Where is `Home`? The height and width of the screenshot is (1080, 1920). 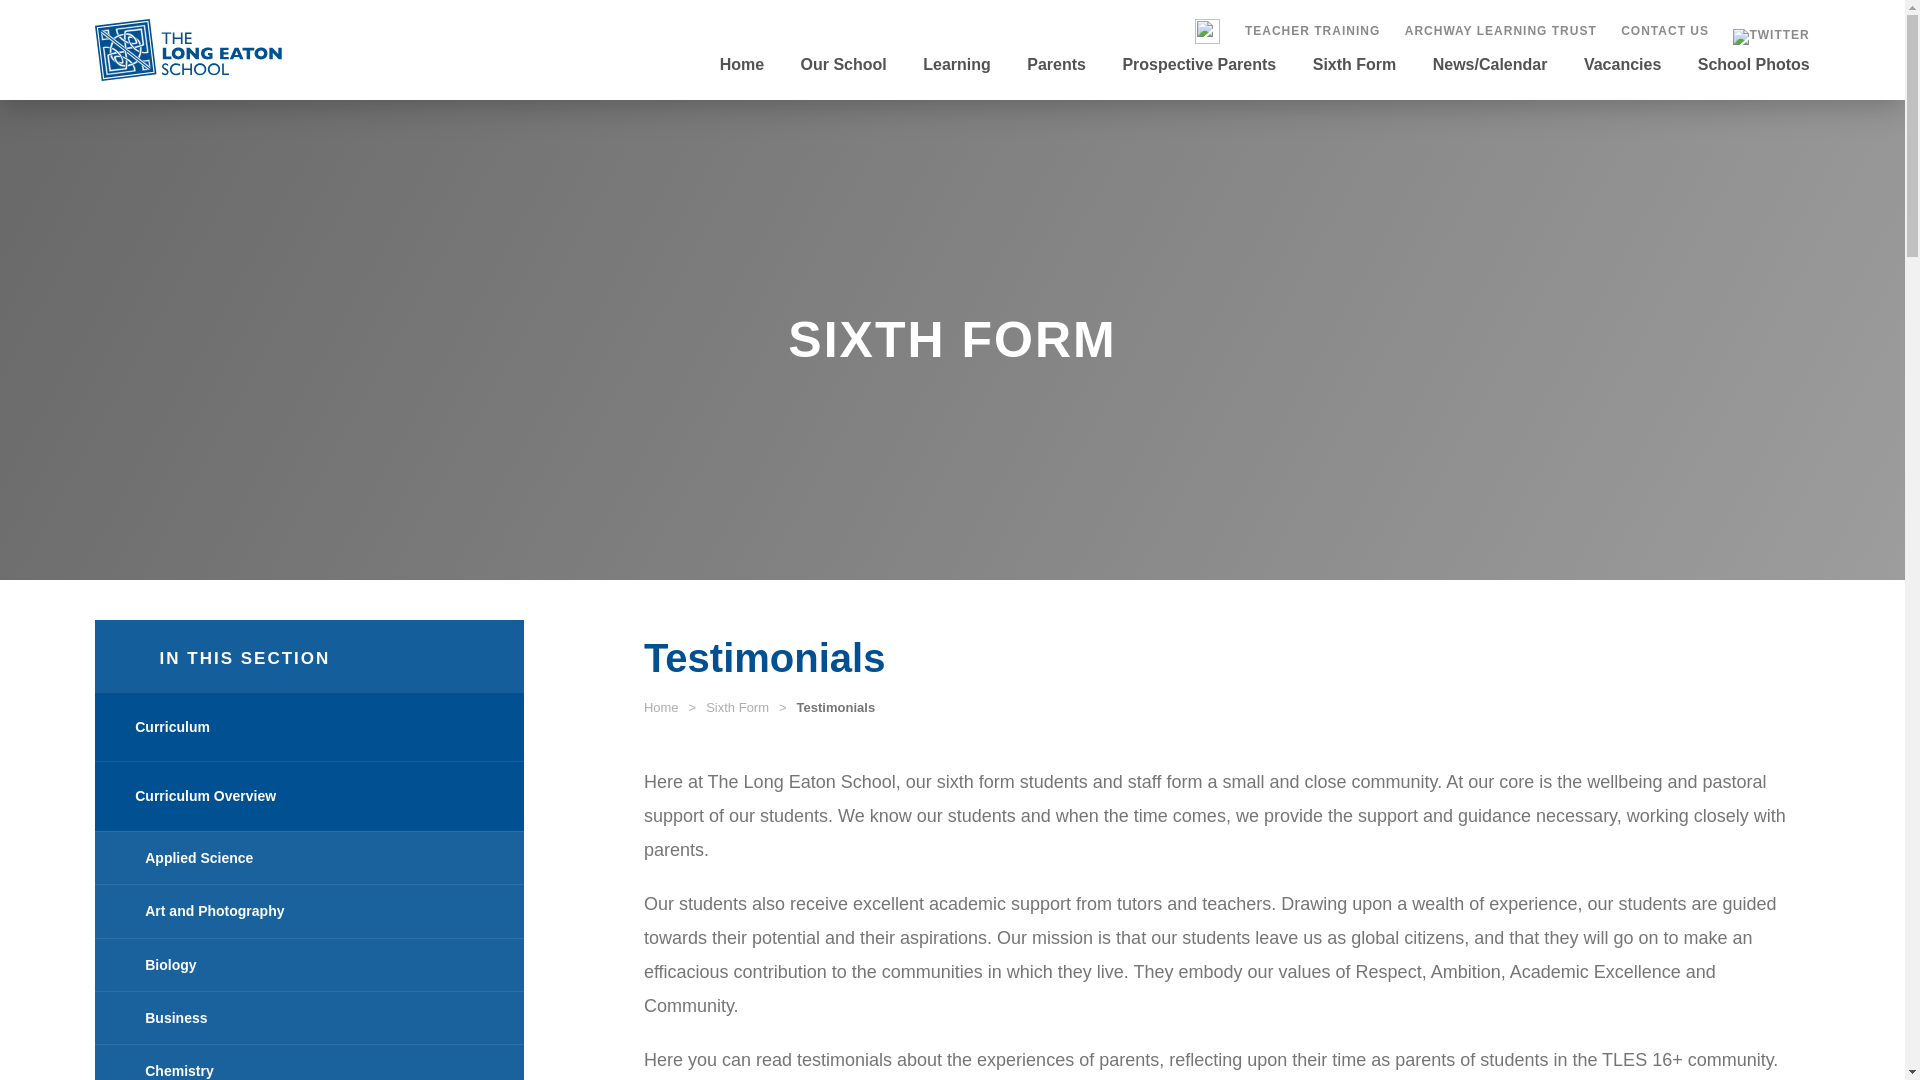 Home is located at coordinates (661, 706).